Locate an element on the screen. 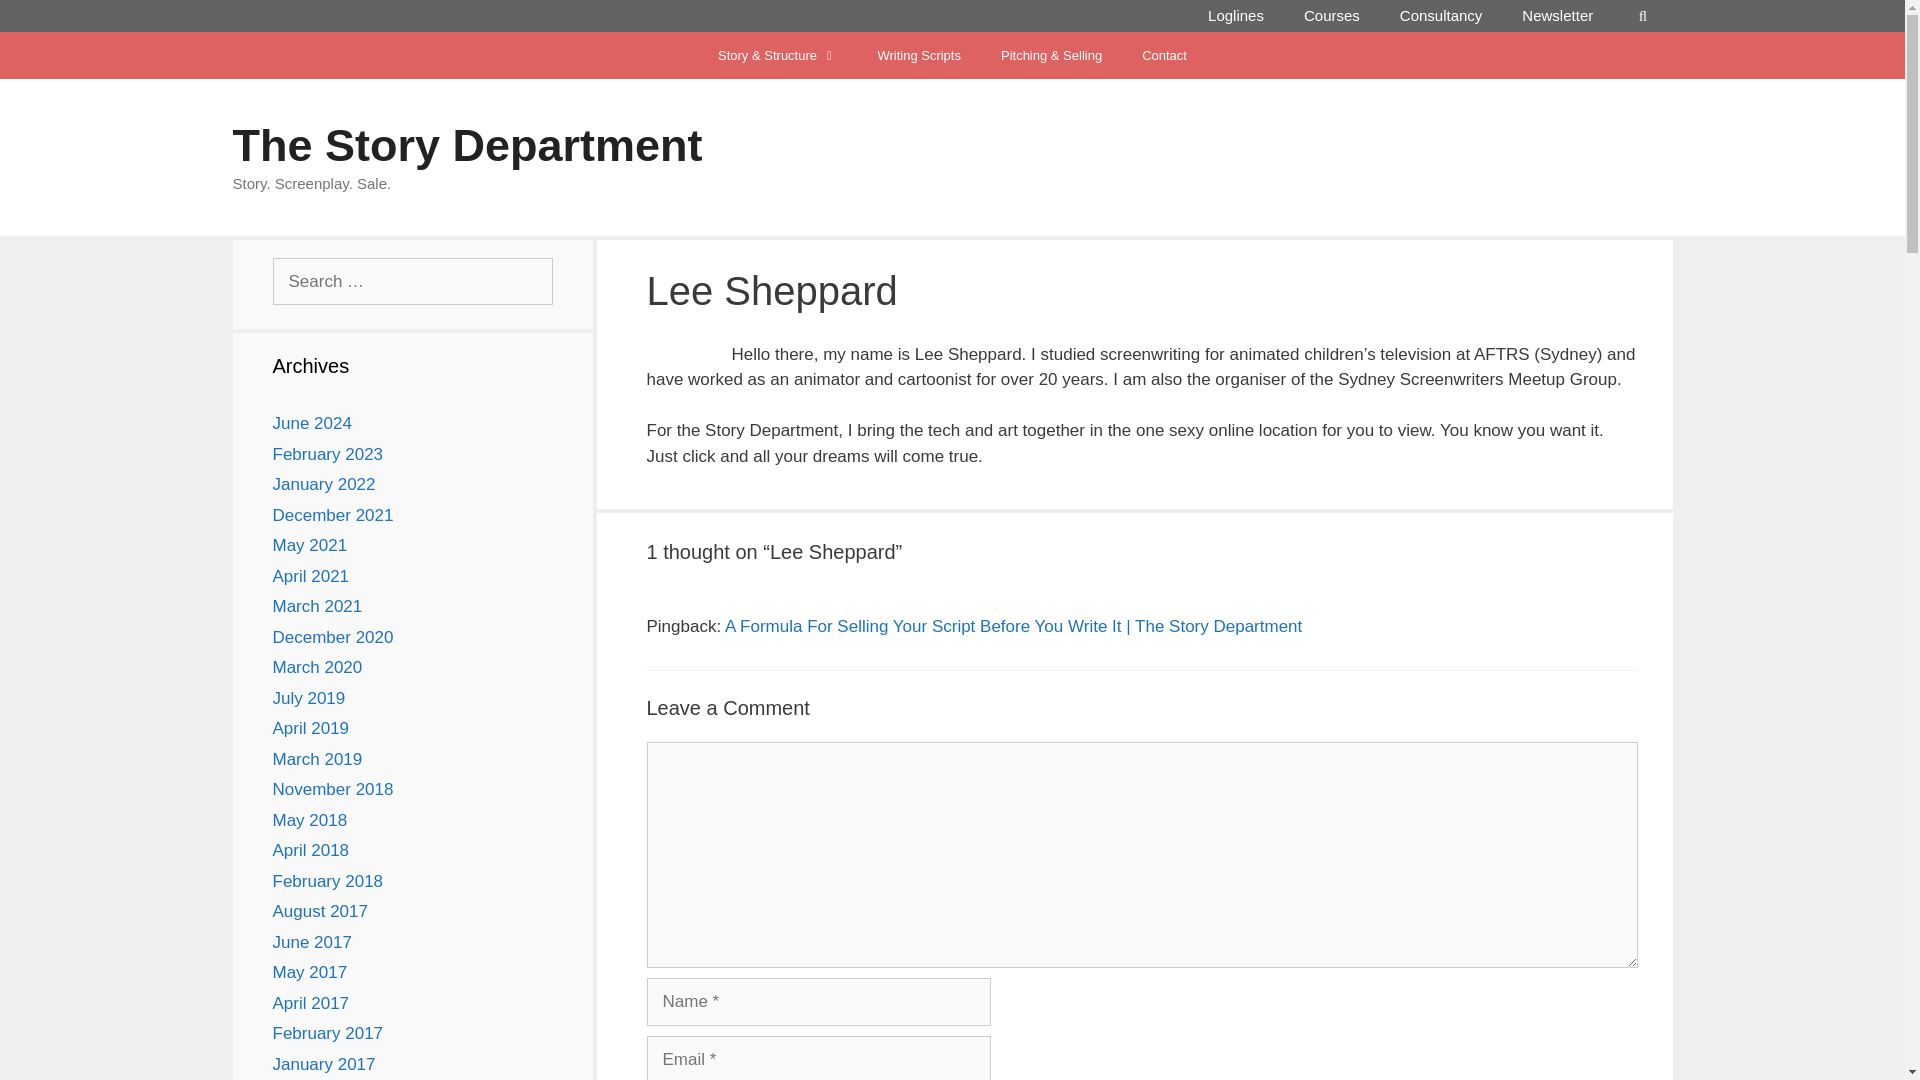  August 2017 is located at coordinates (319, 911).